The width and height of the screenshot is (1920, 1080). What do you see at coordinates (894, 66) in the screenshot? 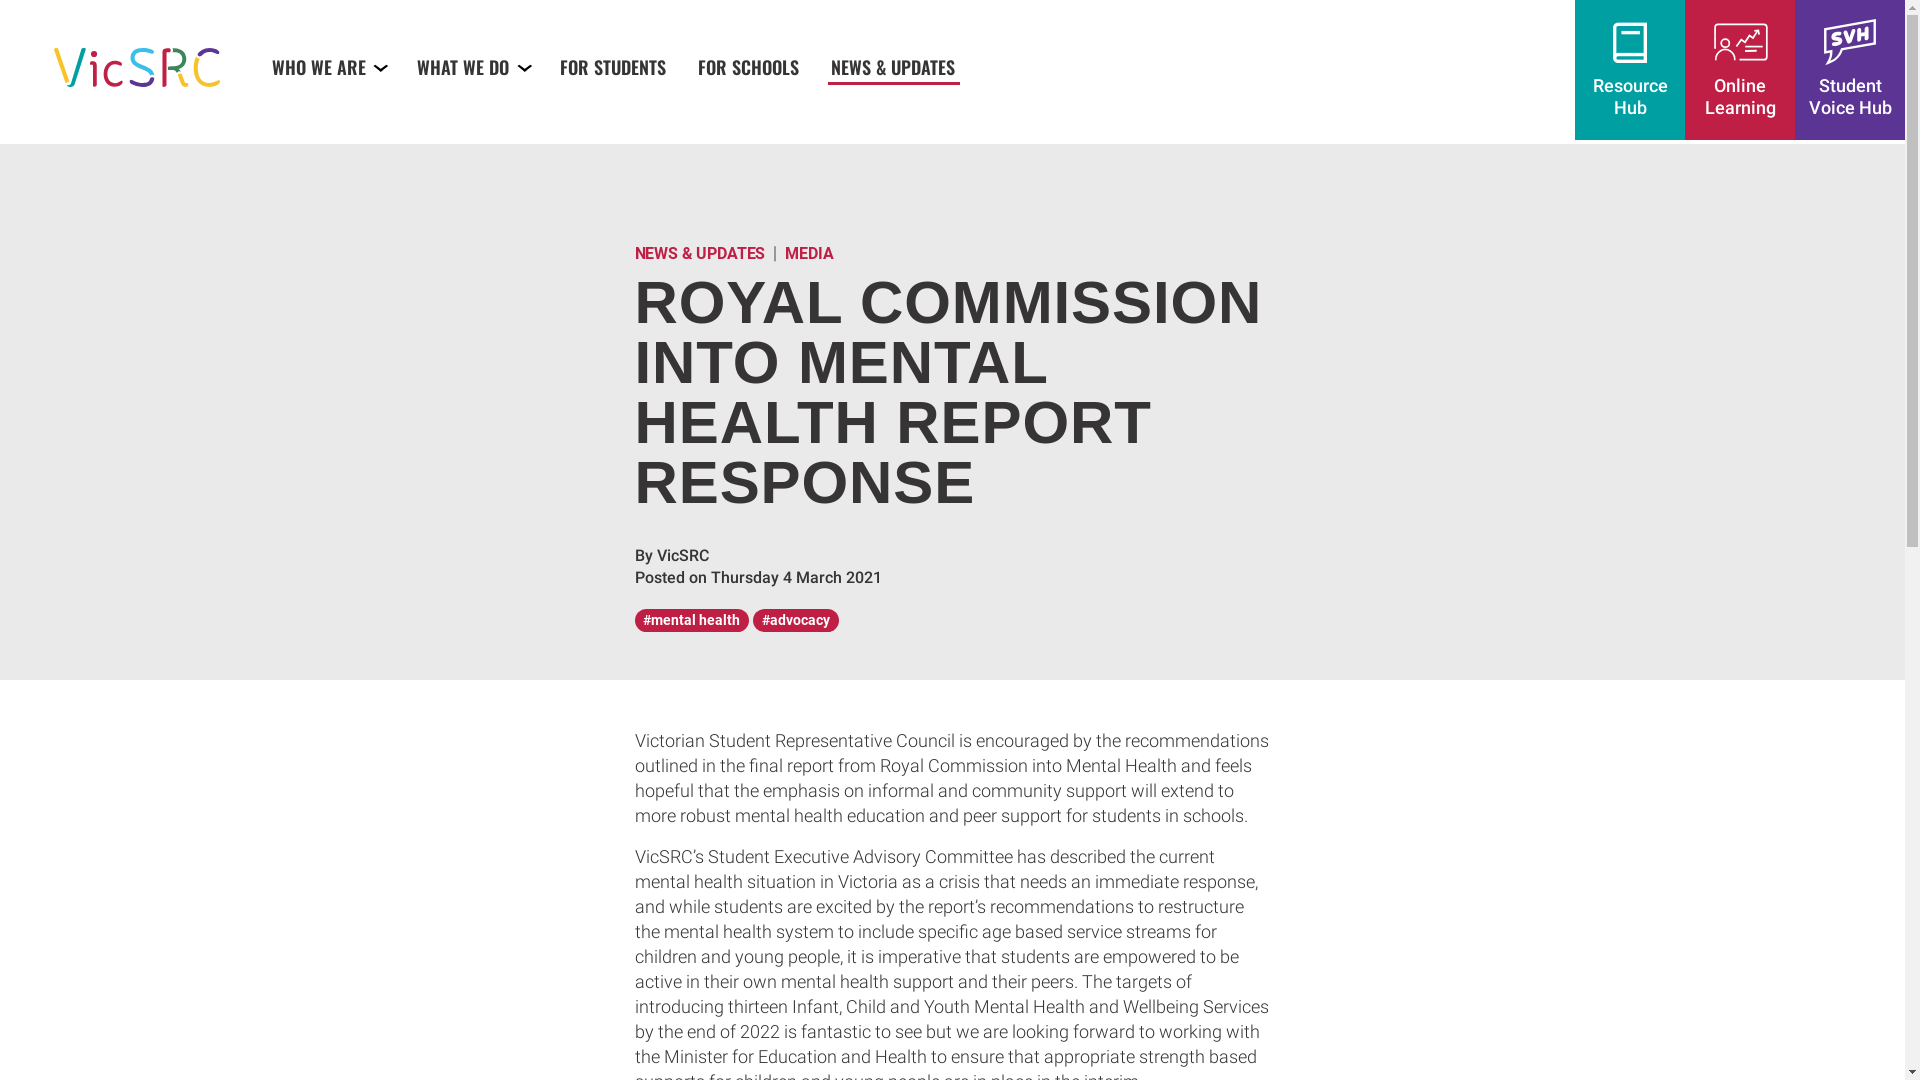
I see `NEWS & UPDATES` at bounding box center [894, 66].